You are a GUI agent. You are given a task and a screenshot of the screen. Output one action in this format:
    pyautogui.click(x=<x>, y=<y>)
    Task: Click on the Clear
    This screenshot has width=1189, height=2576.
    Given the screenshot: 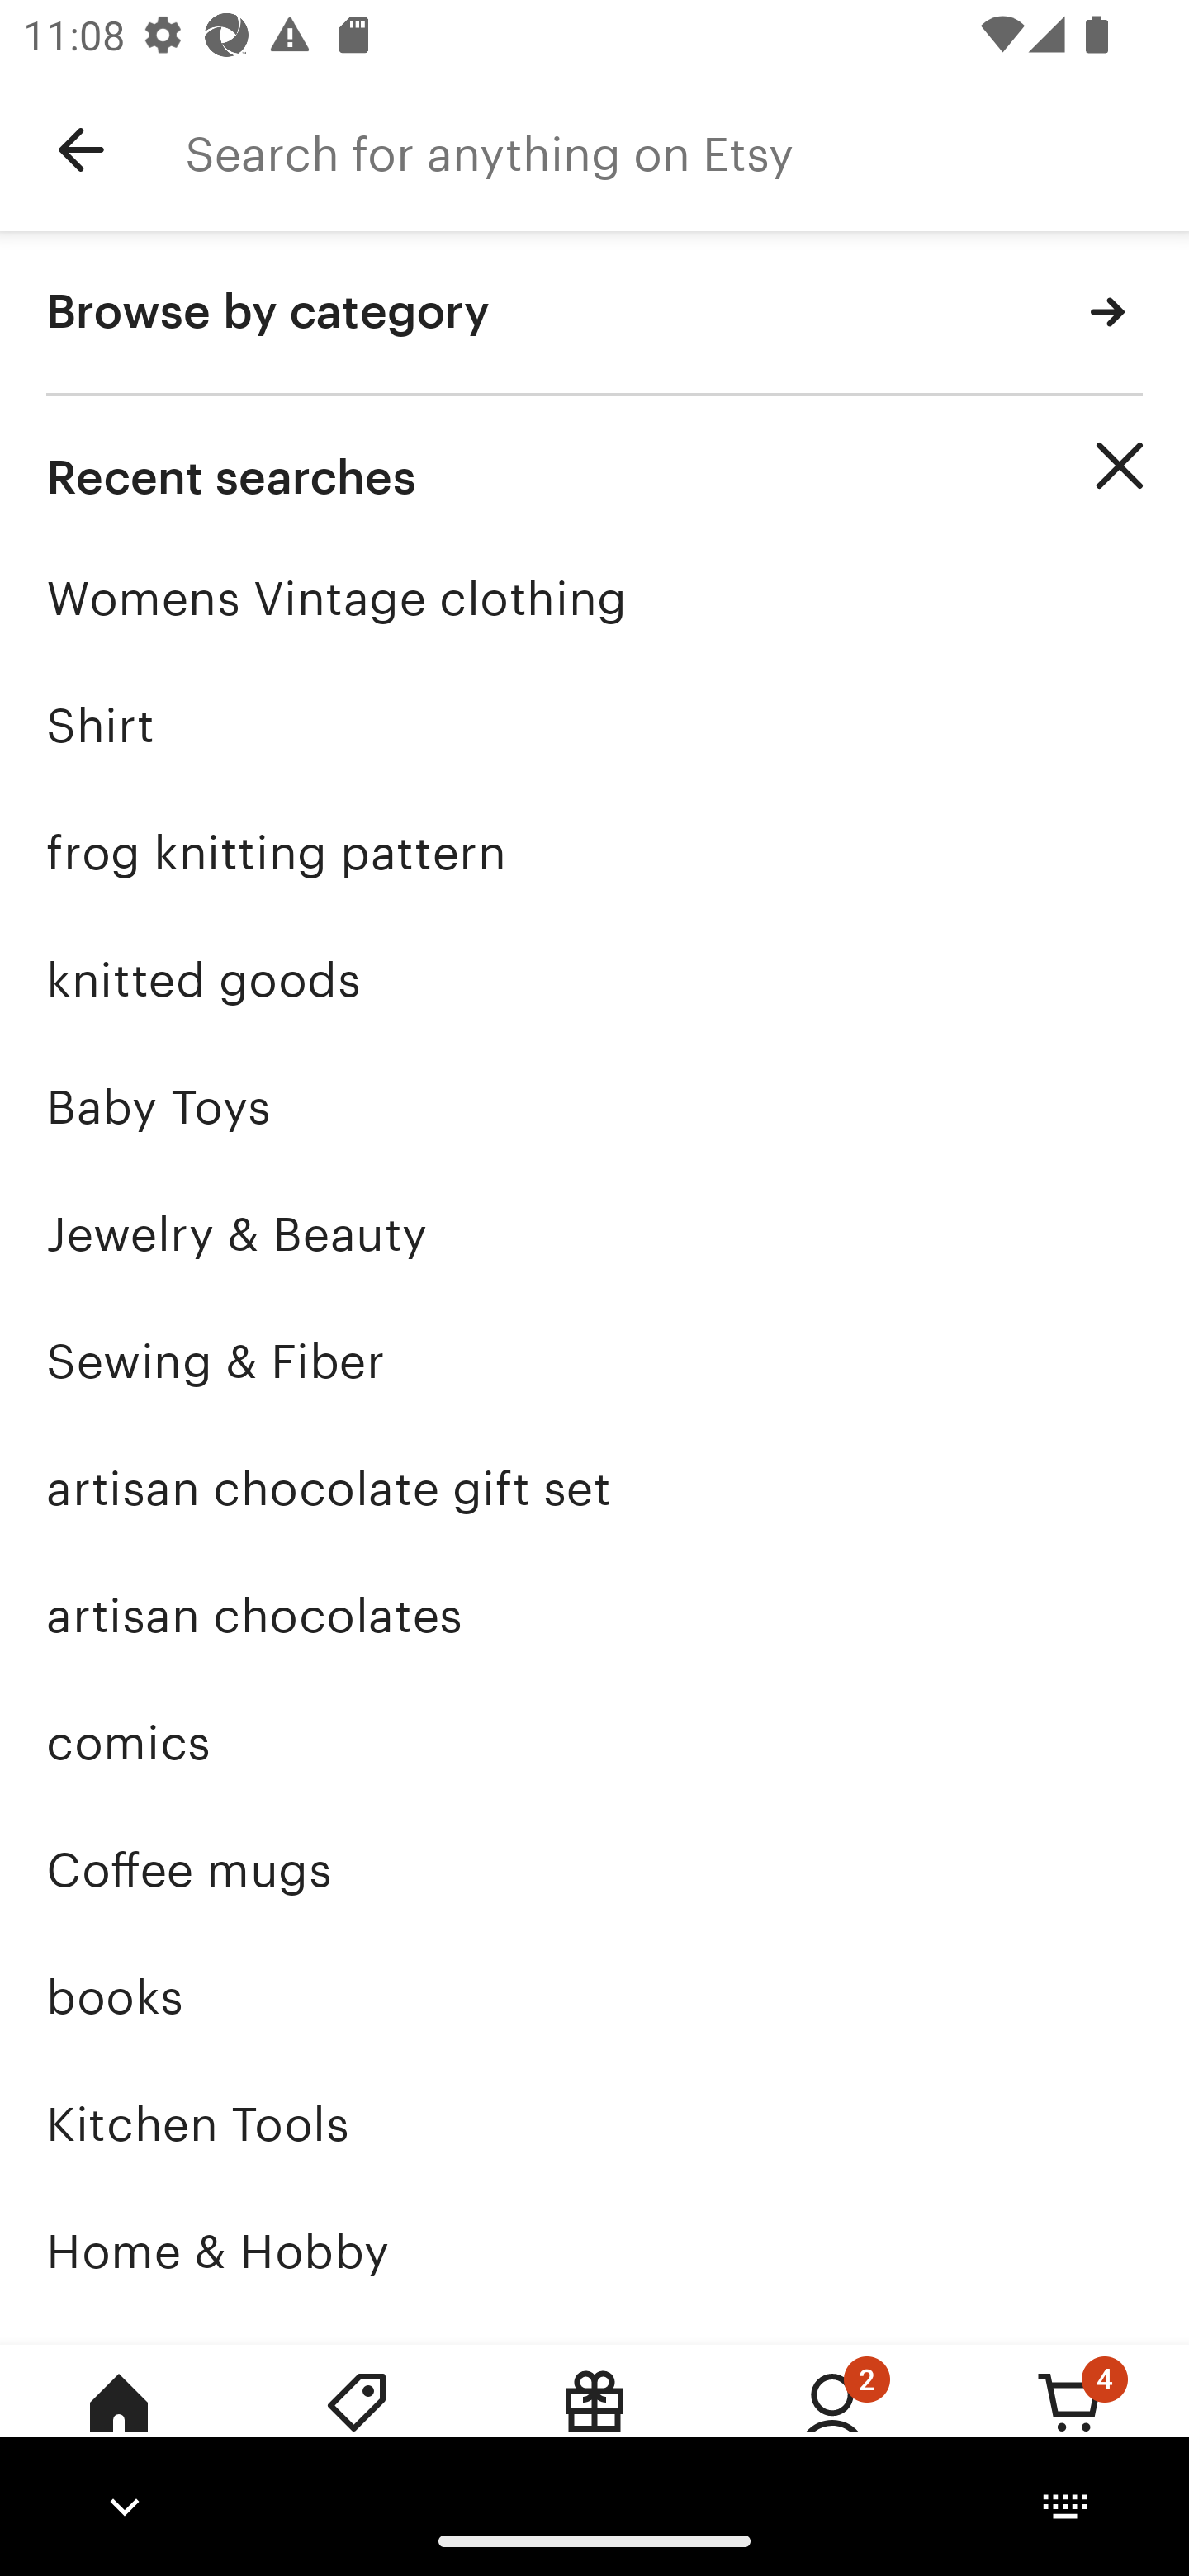 What is the action you would take?
    pyautogui.click(x=1120, y=466)
    